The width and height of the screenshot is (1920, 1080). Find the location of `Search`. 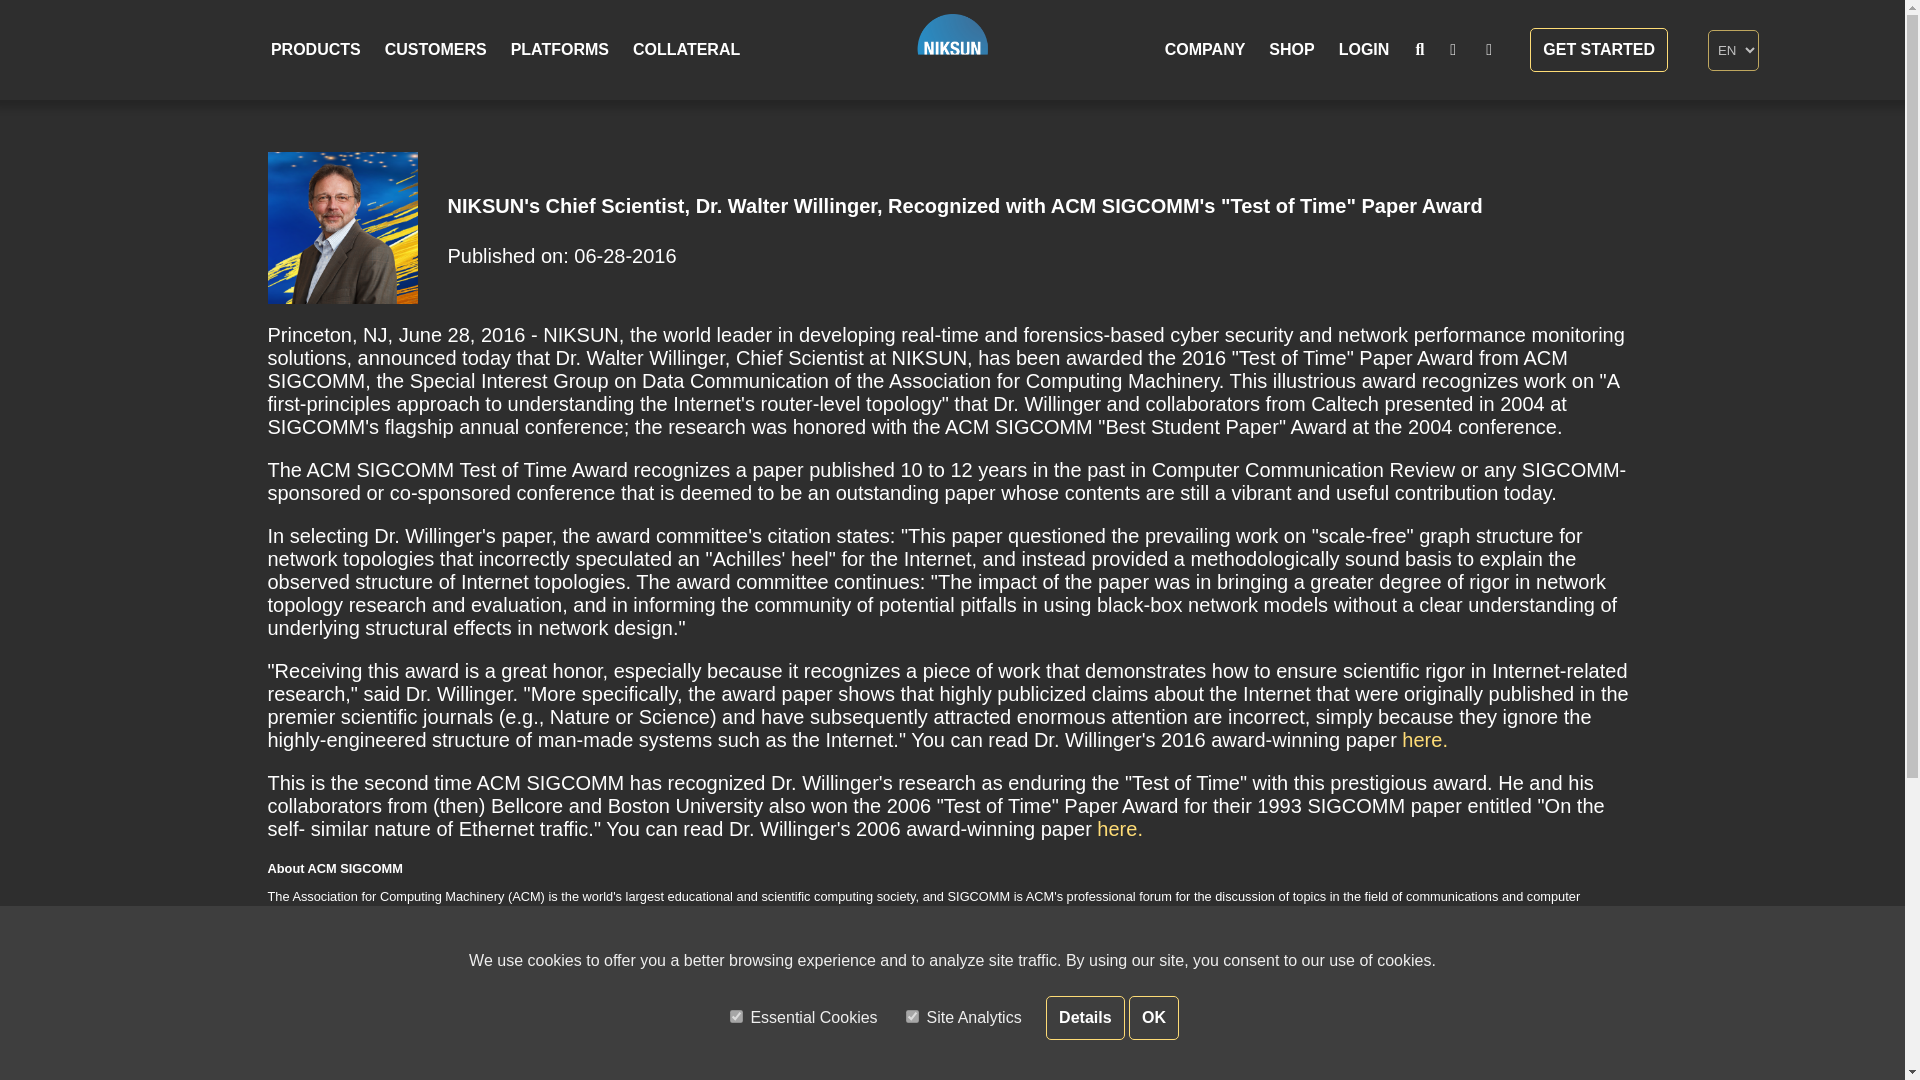

Search is located at coordinates (1420, 50).